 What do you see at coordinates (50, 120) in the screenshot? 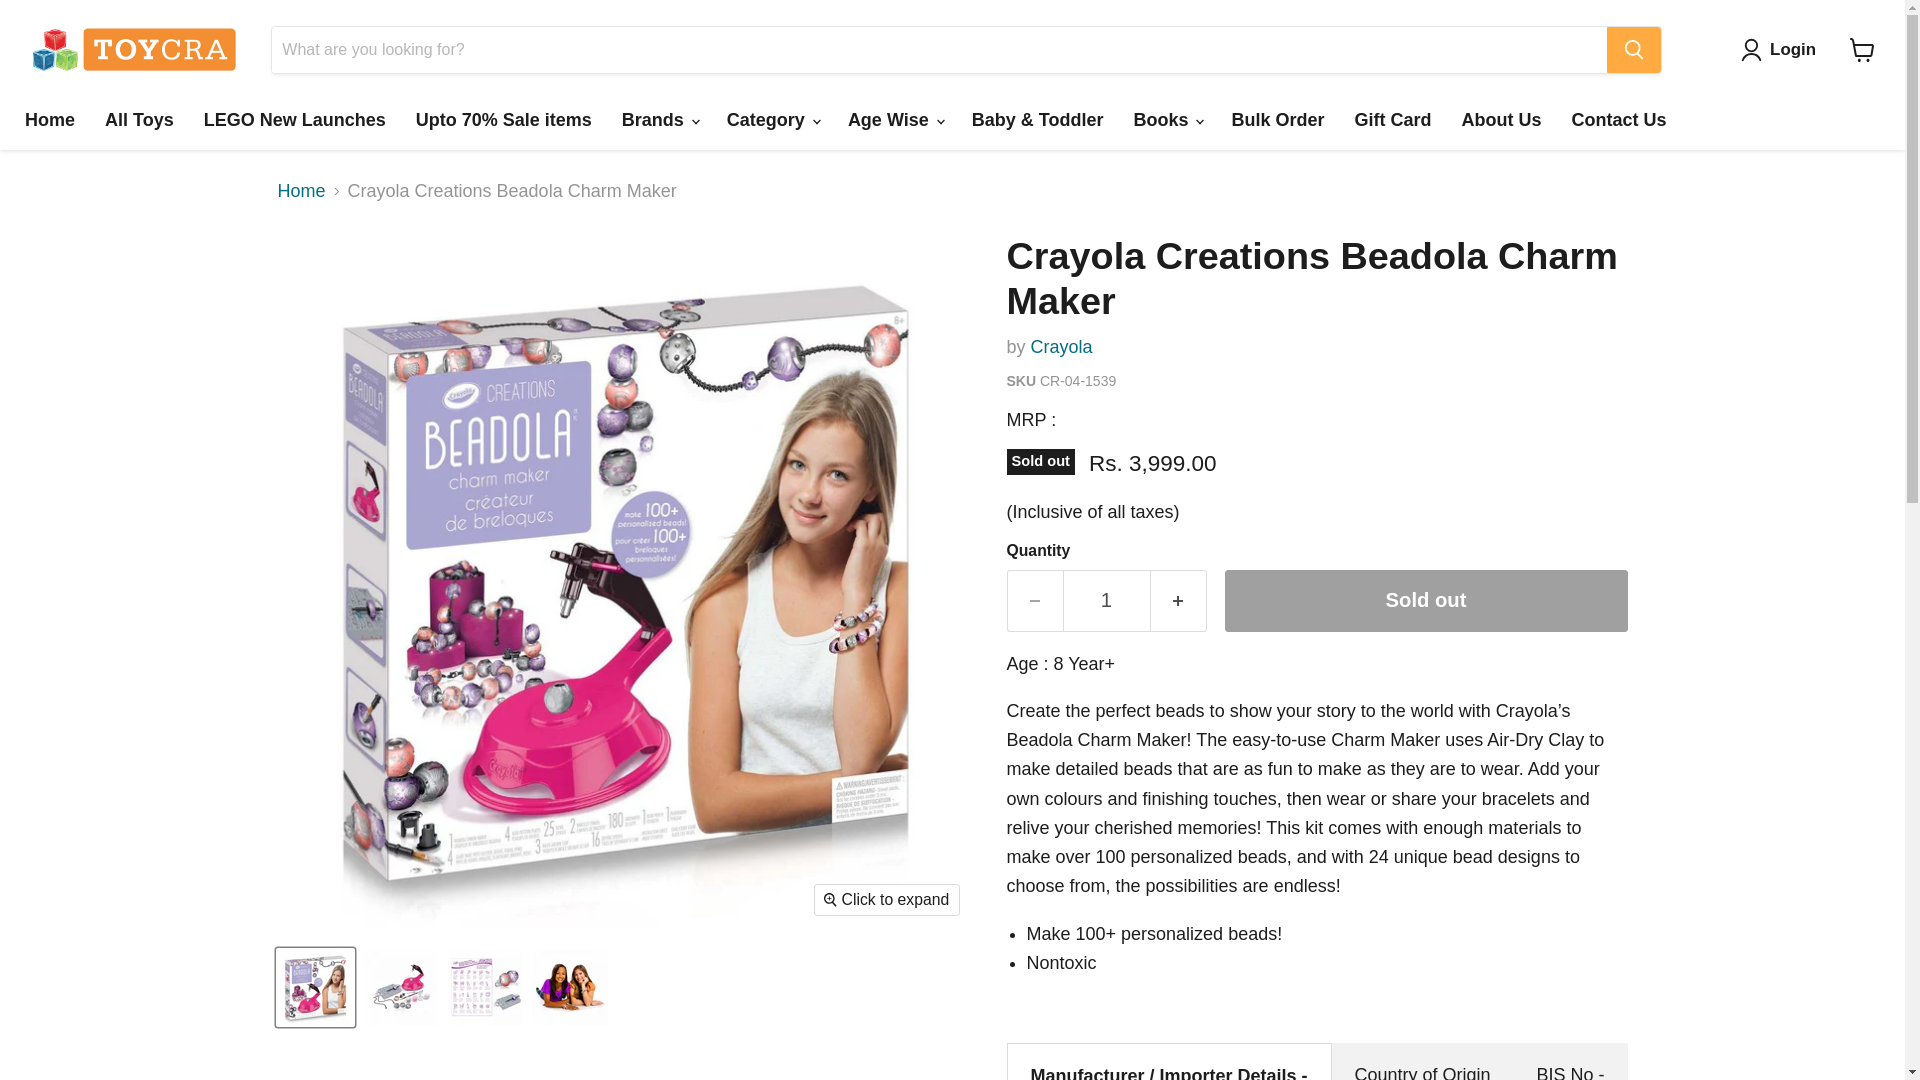
I see `Home` at bounding box center [50, 120].